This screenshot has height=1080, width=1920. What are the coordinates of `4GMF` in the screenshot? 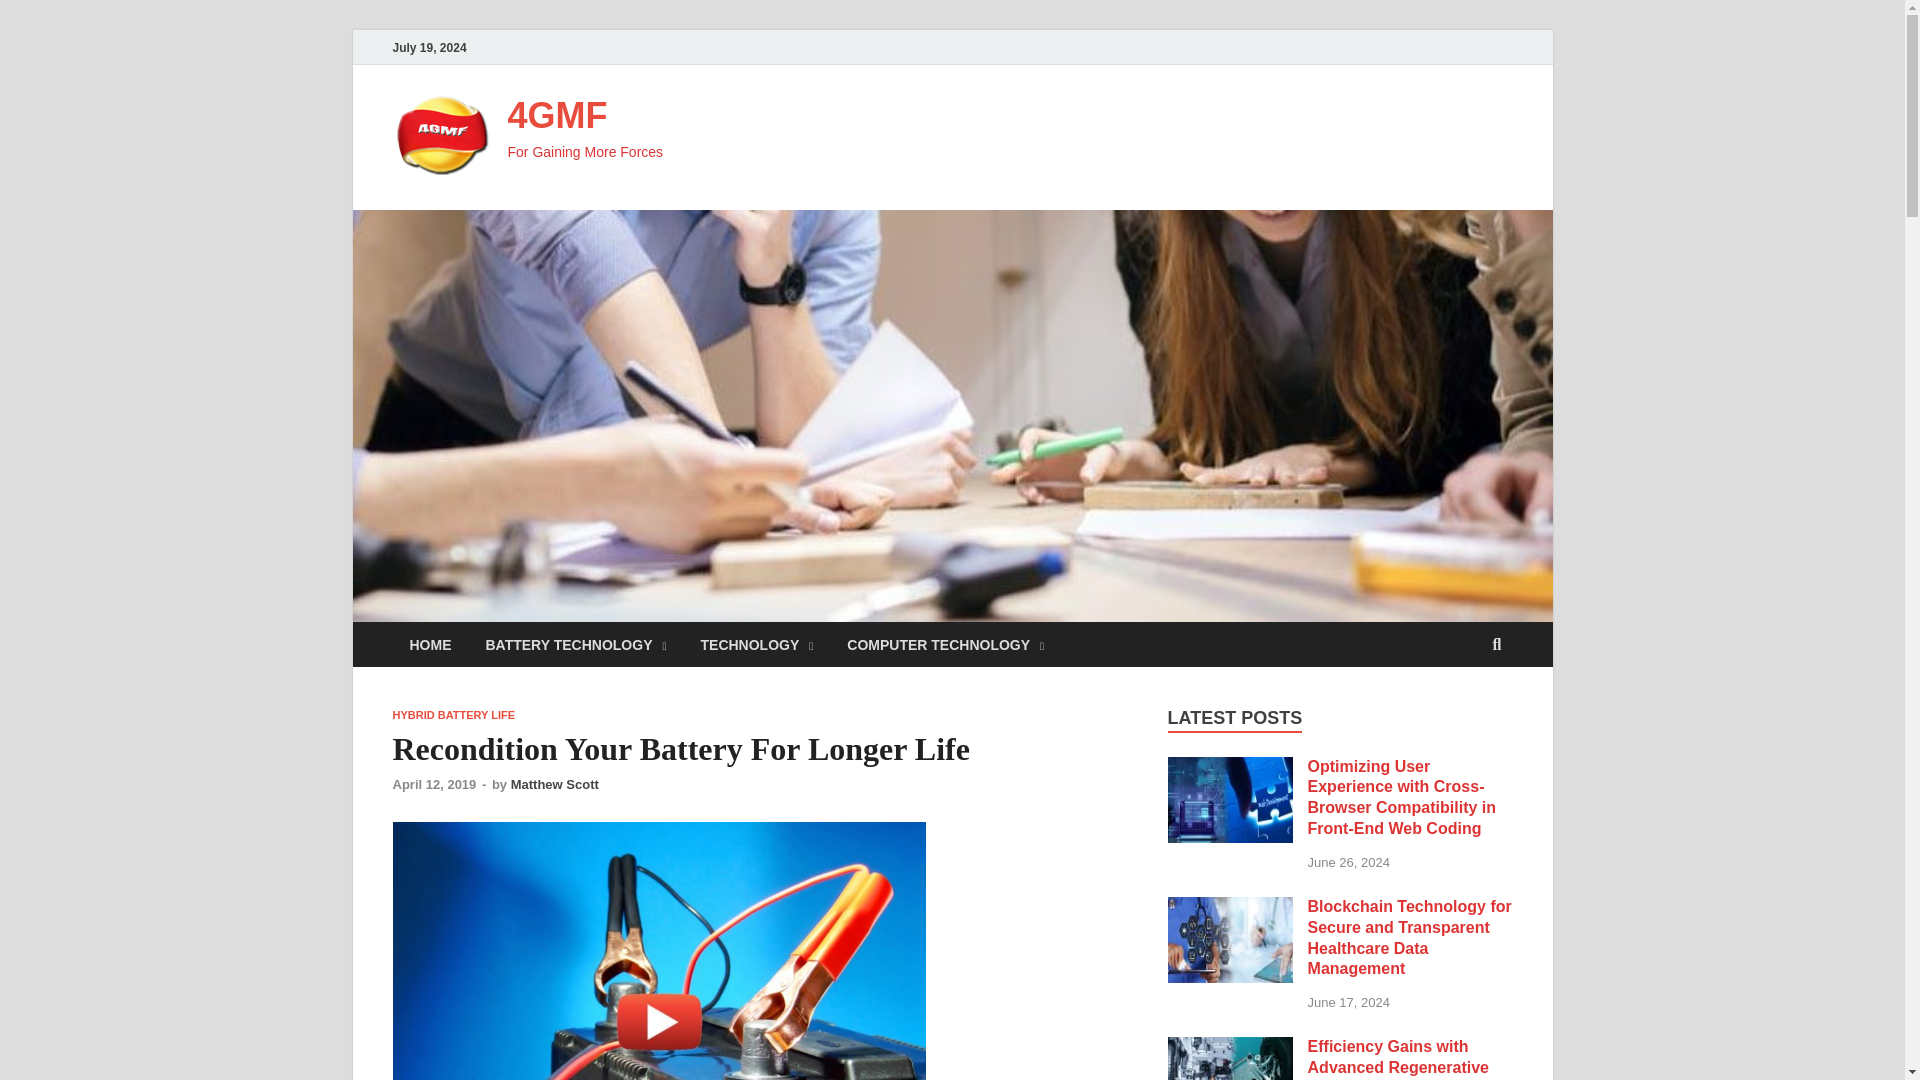 It's located at (558, 116).